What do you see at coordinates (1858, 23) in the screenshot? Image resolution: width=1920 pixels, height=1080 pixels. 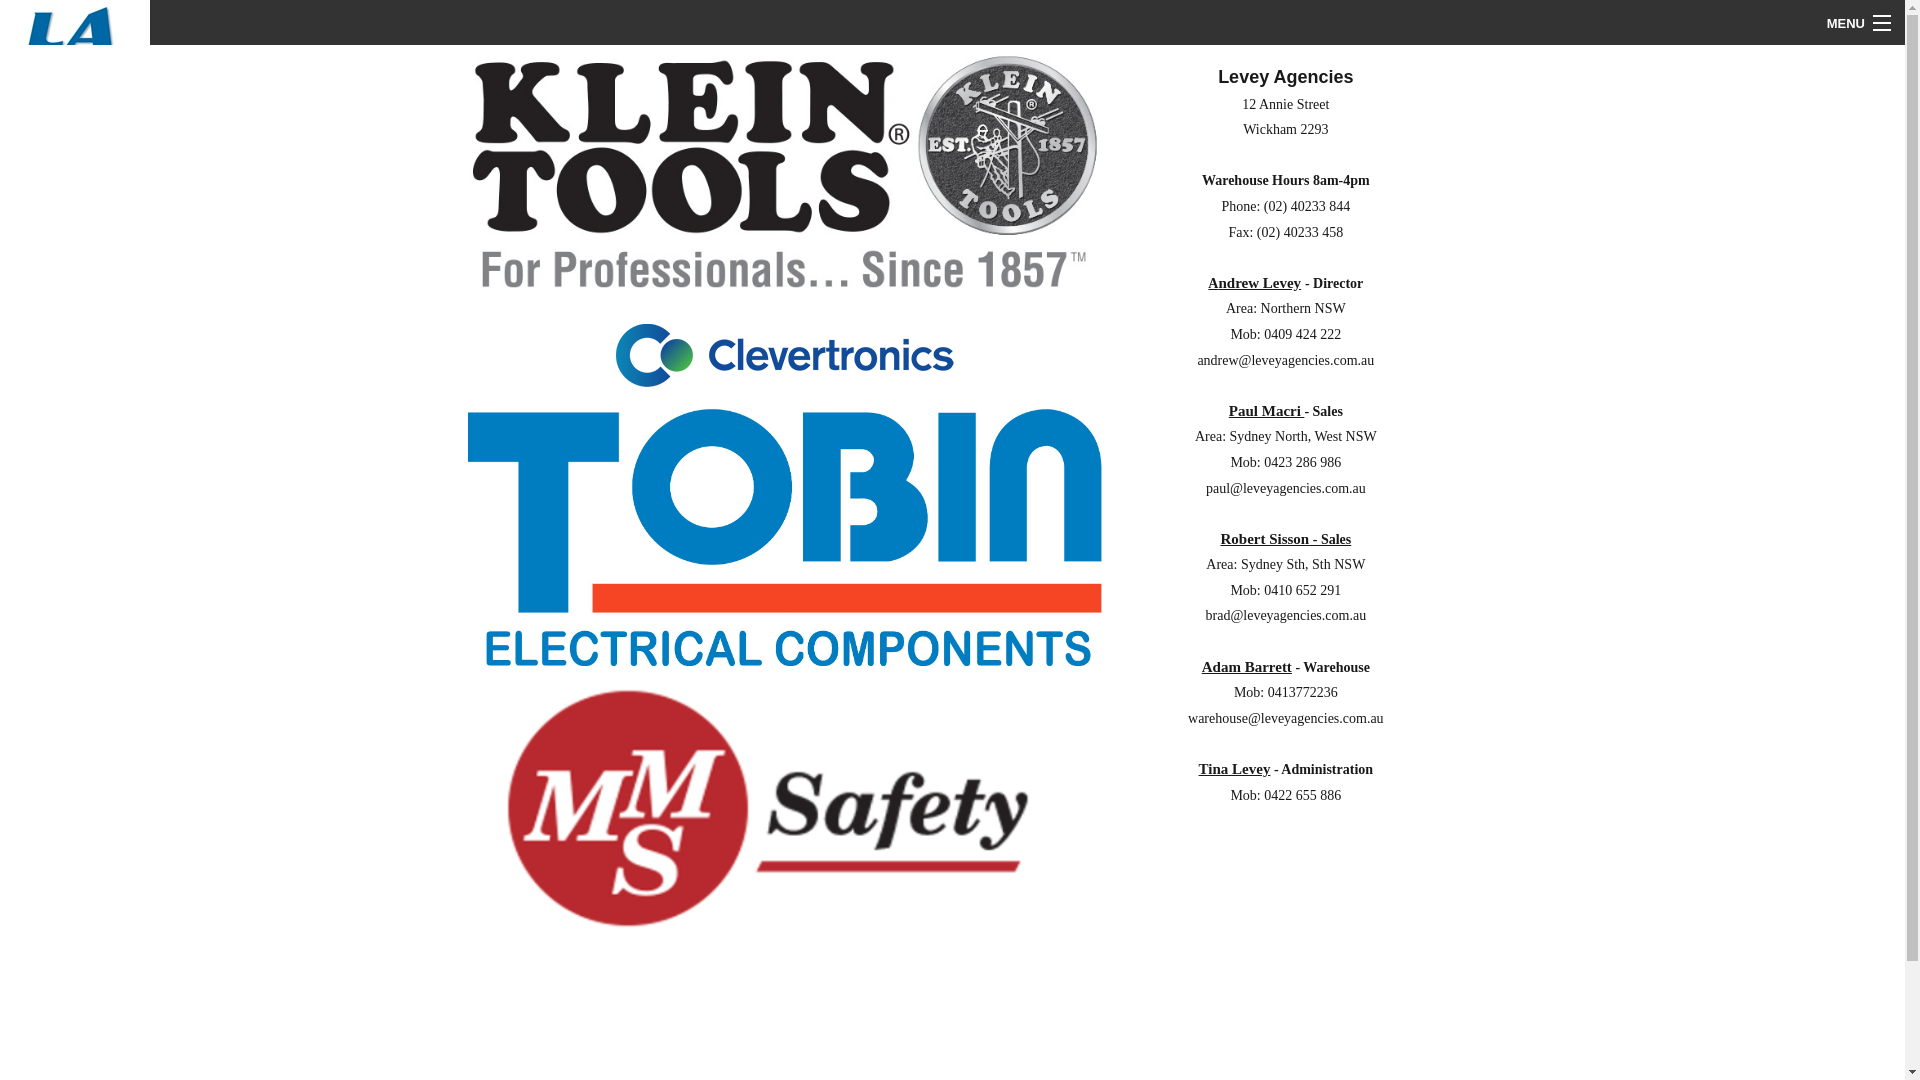 I see `MENU` at bounding box center [1858, 23].